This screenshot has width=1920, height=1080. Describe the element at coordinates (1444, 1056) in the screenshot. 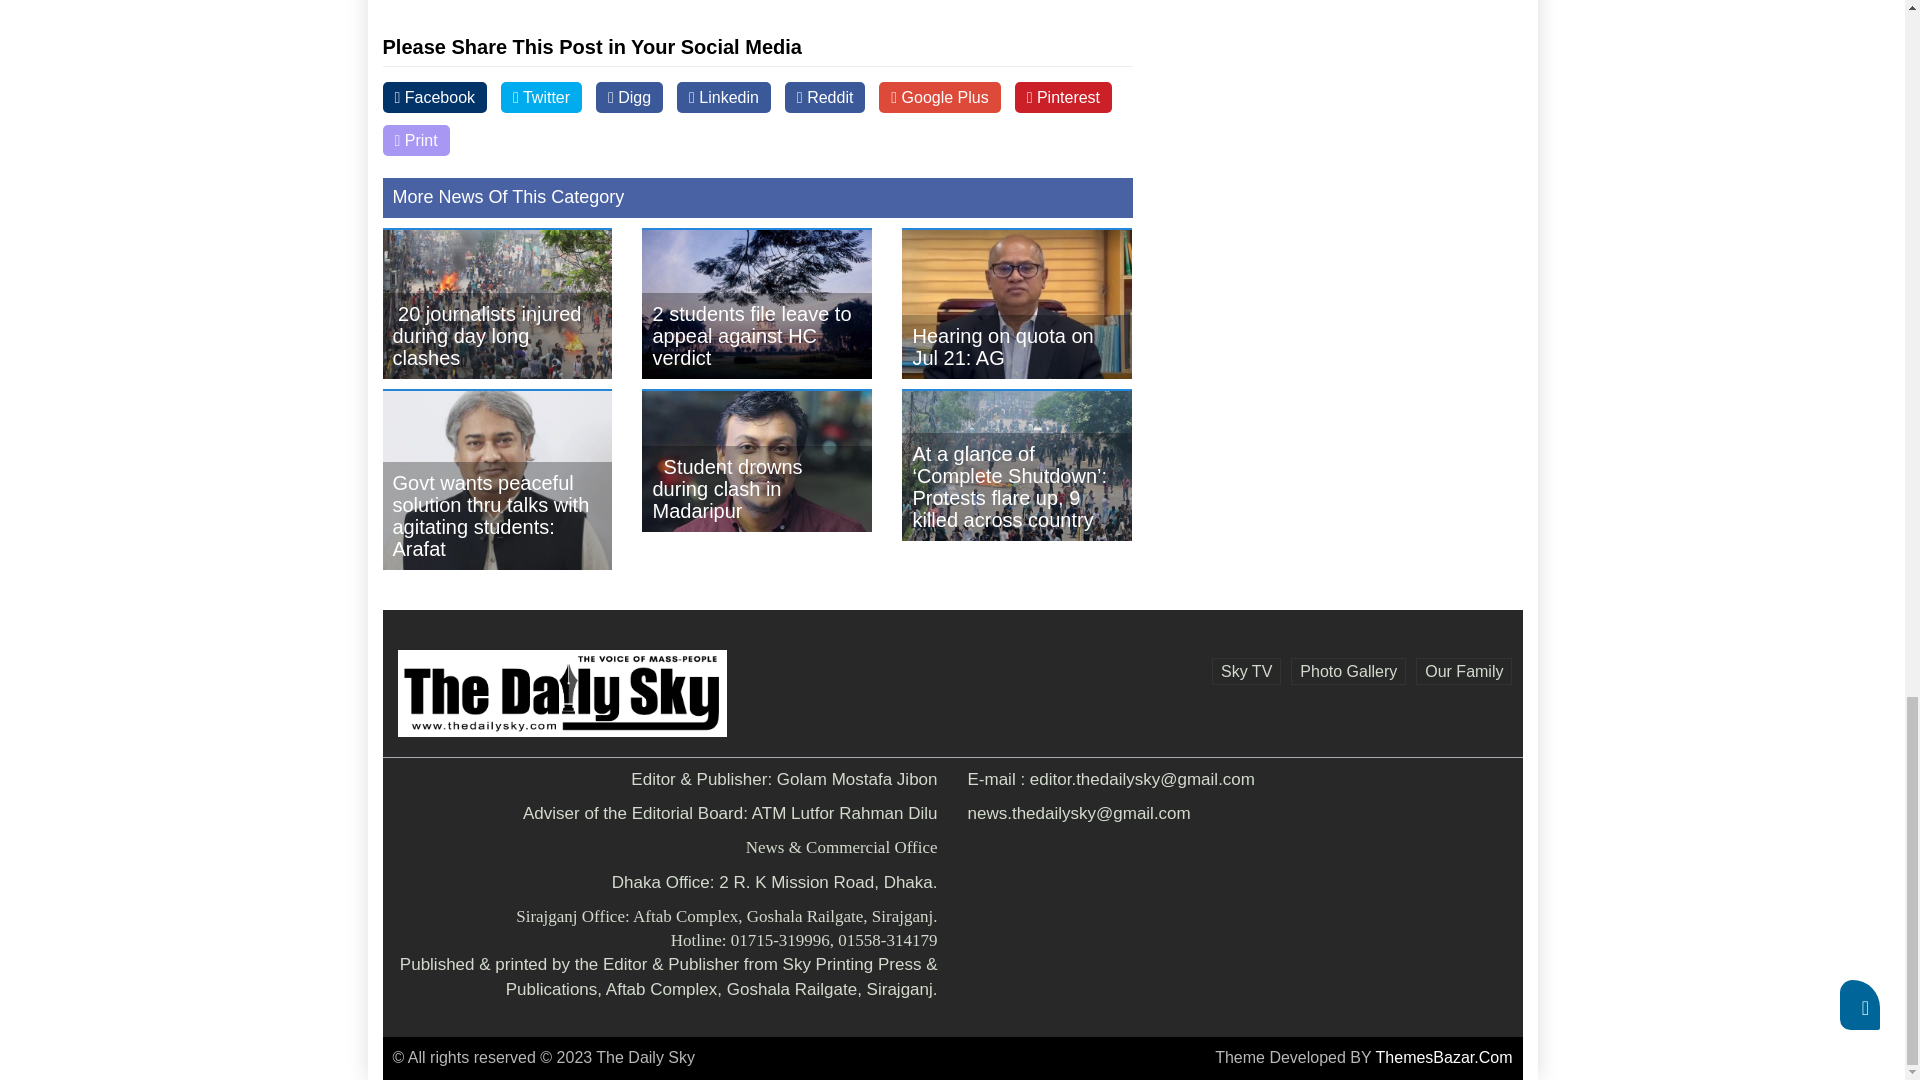

I see `themesbazar` at that location.